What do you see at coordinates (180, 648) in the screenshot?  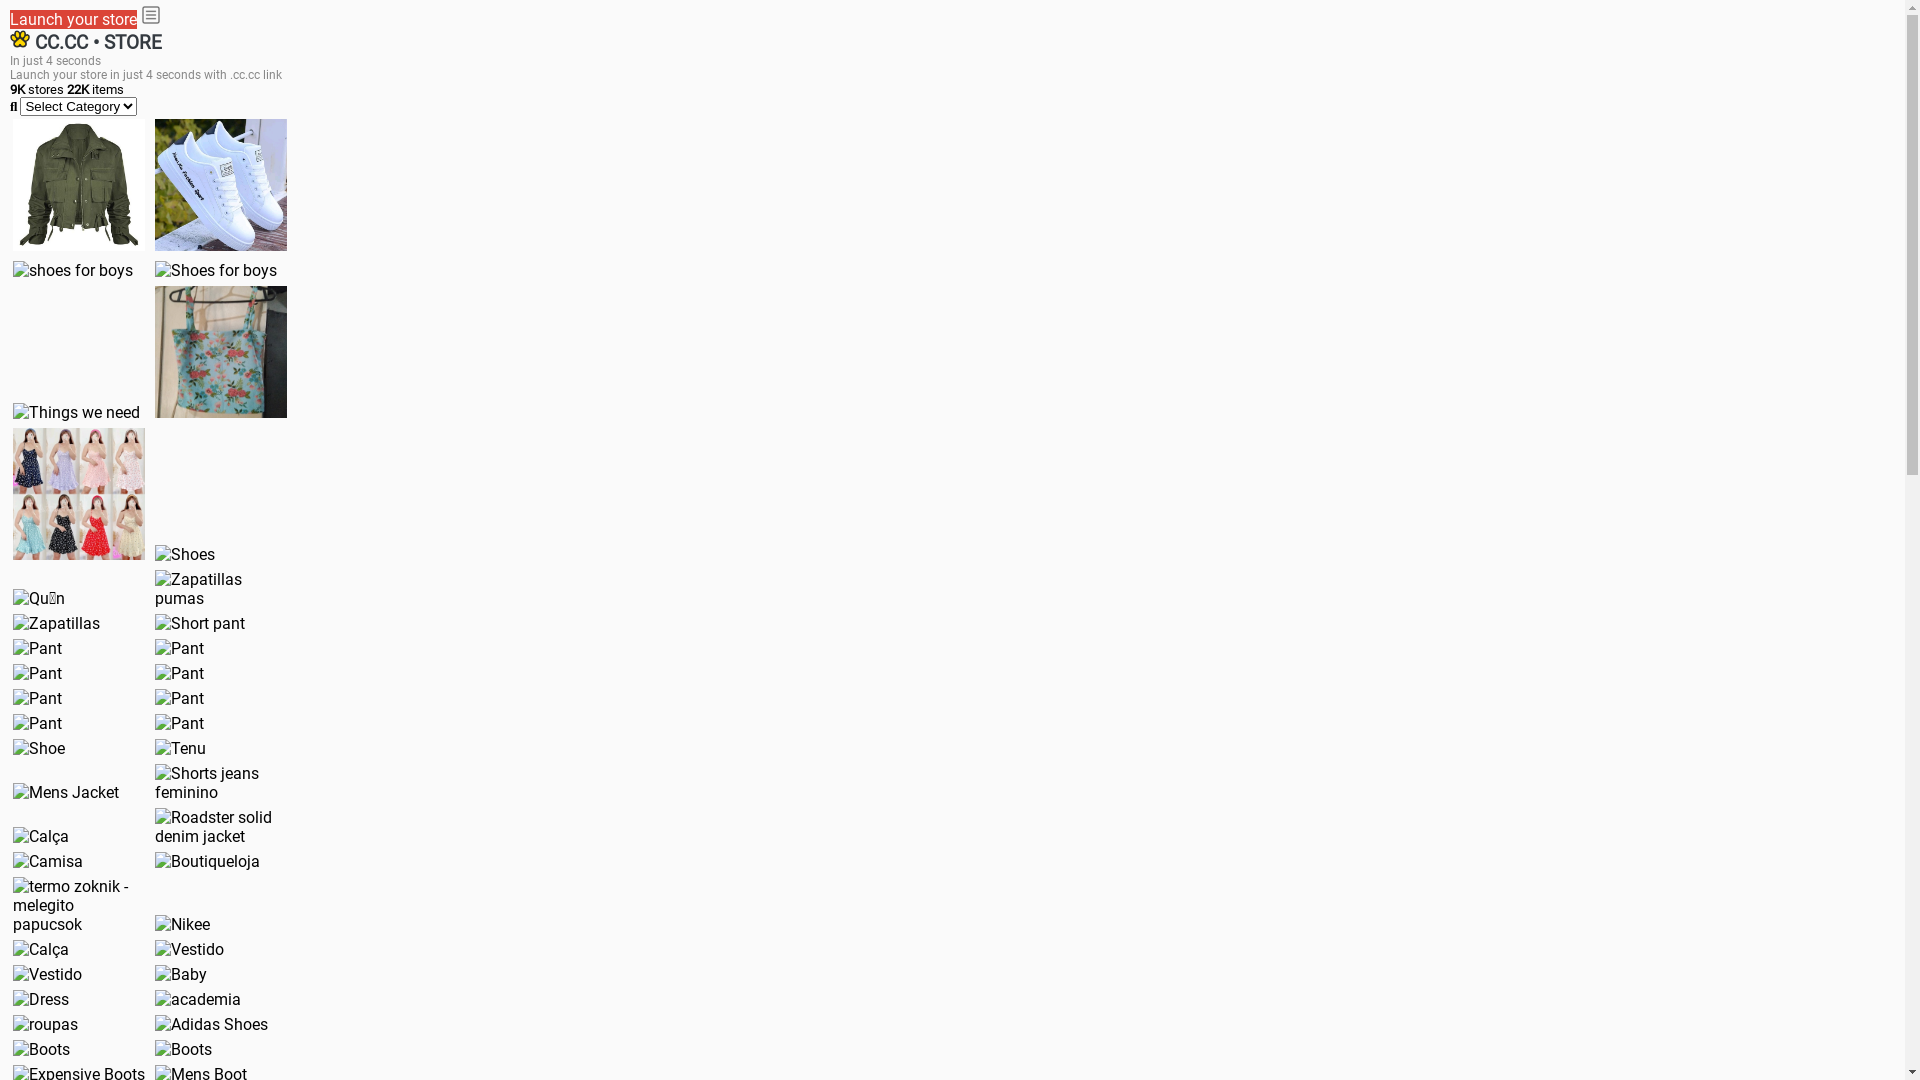 I see `Pant` at bounding box center [180, 648].